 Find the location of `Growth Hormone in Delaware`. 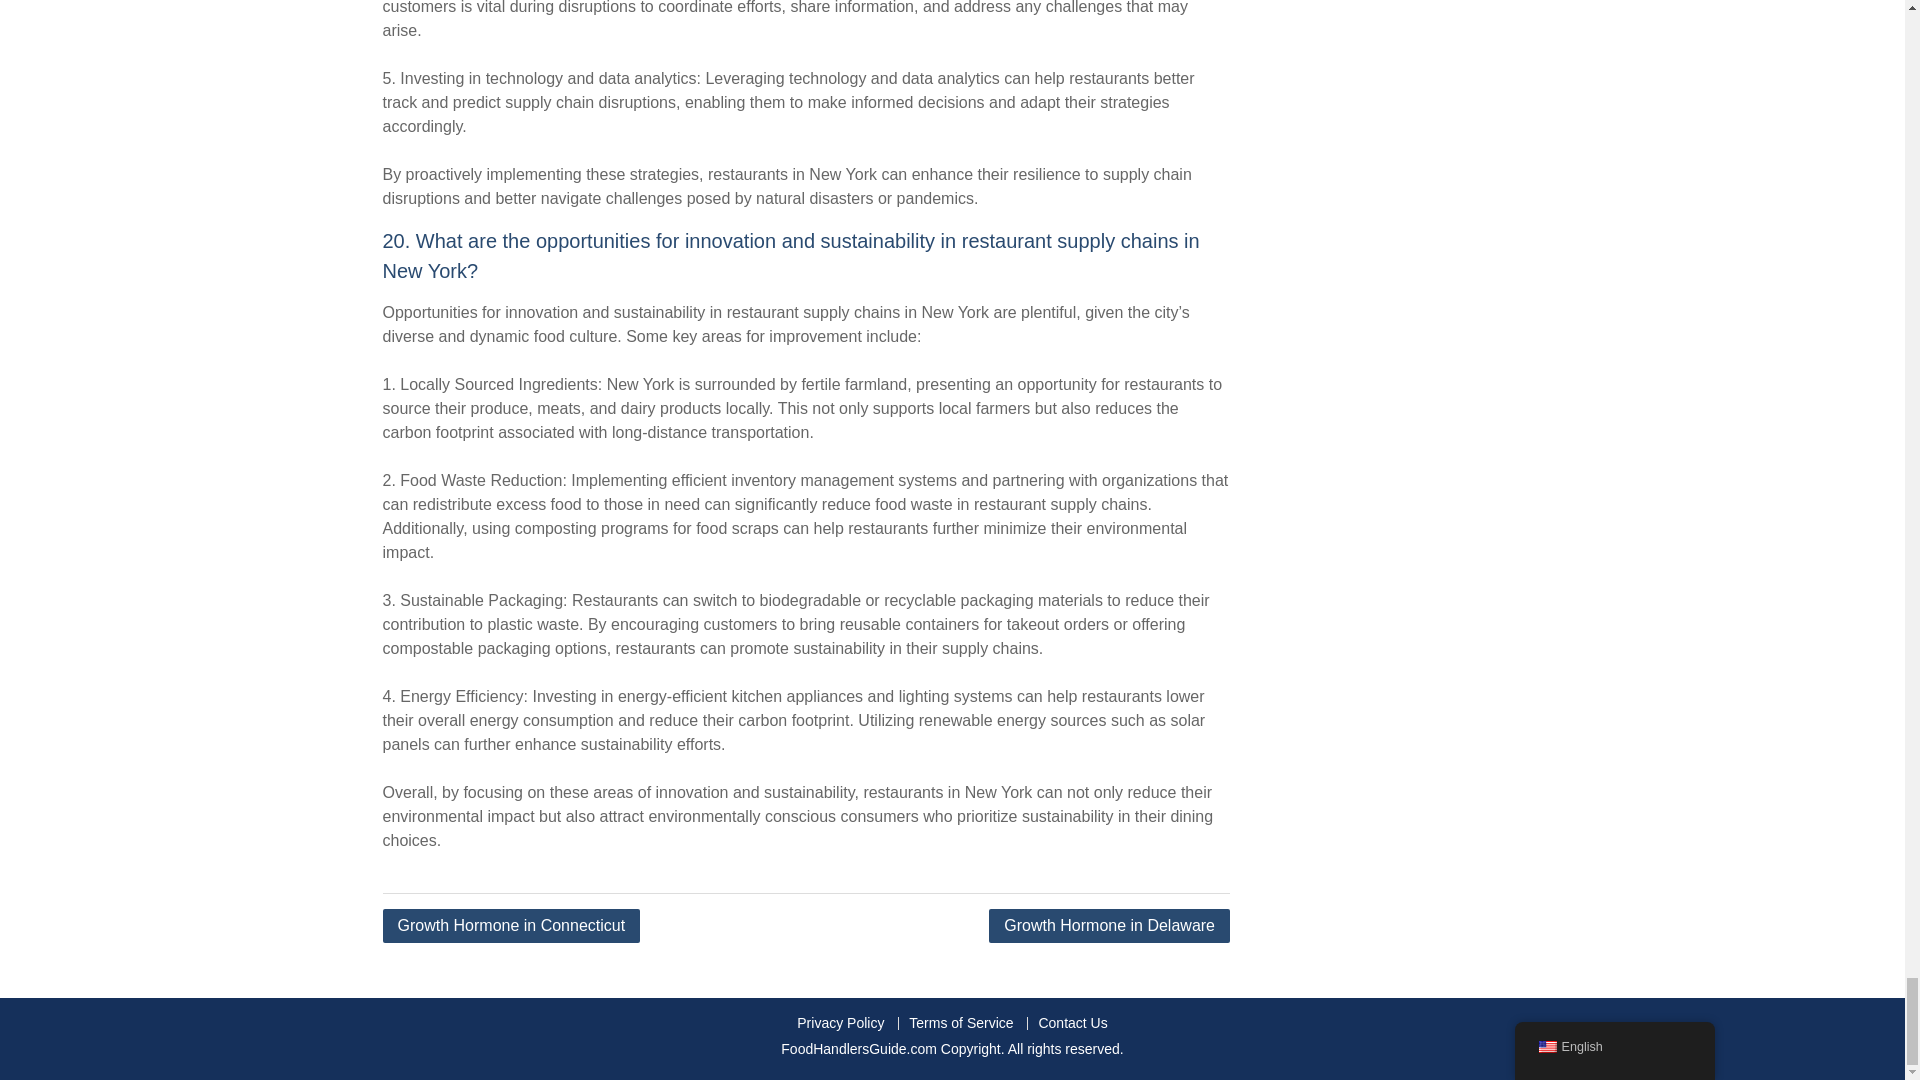

Growth Hormone in Delaware is located at coordinates (1109, 926).